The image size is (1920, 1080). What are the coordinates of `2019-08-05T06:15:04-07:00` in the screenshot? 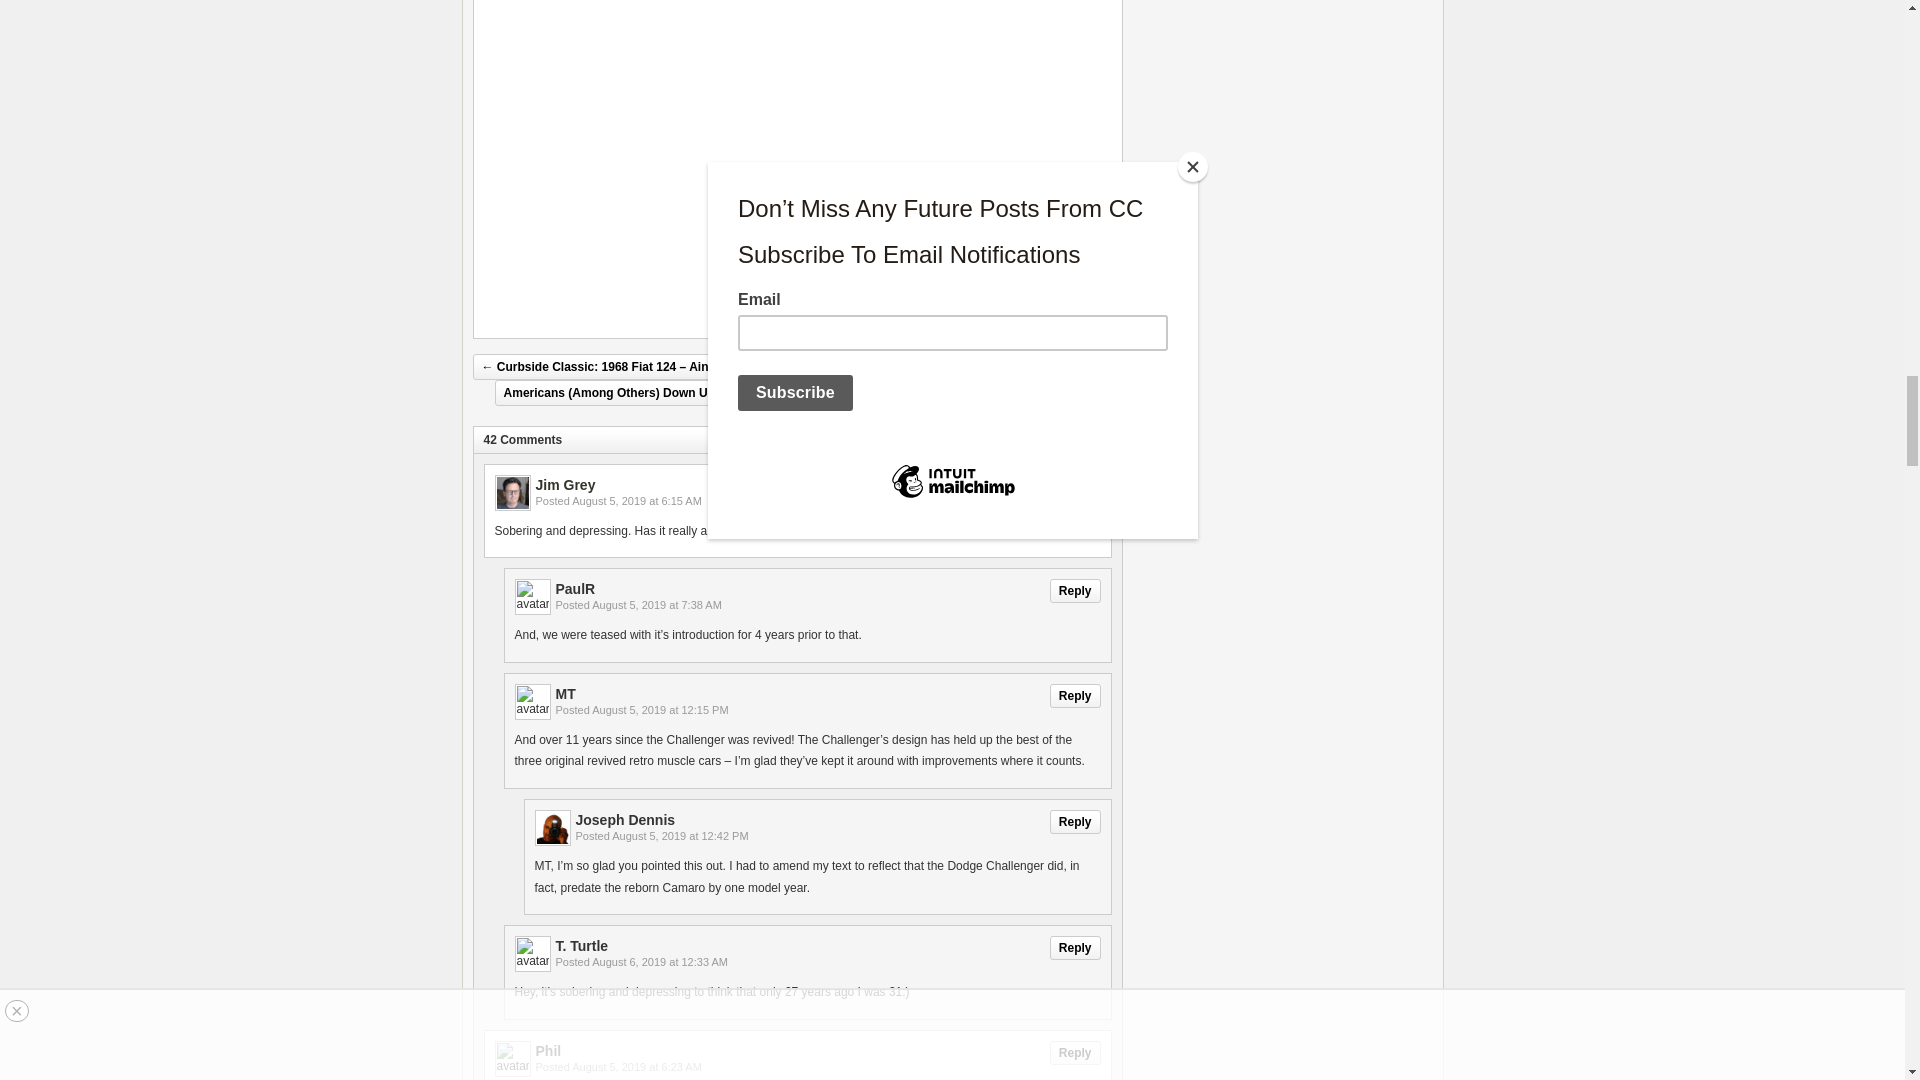 It's located at (637, 500).